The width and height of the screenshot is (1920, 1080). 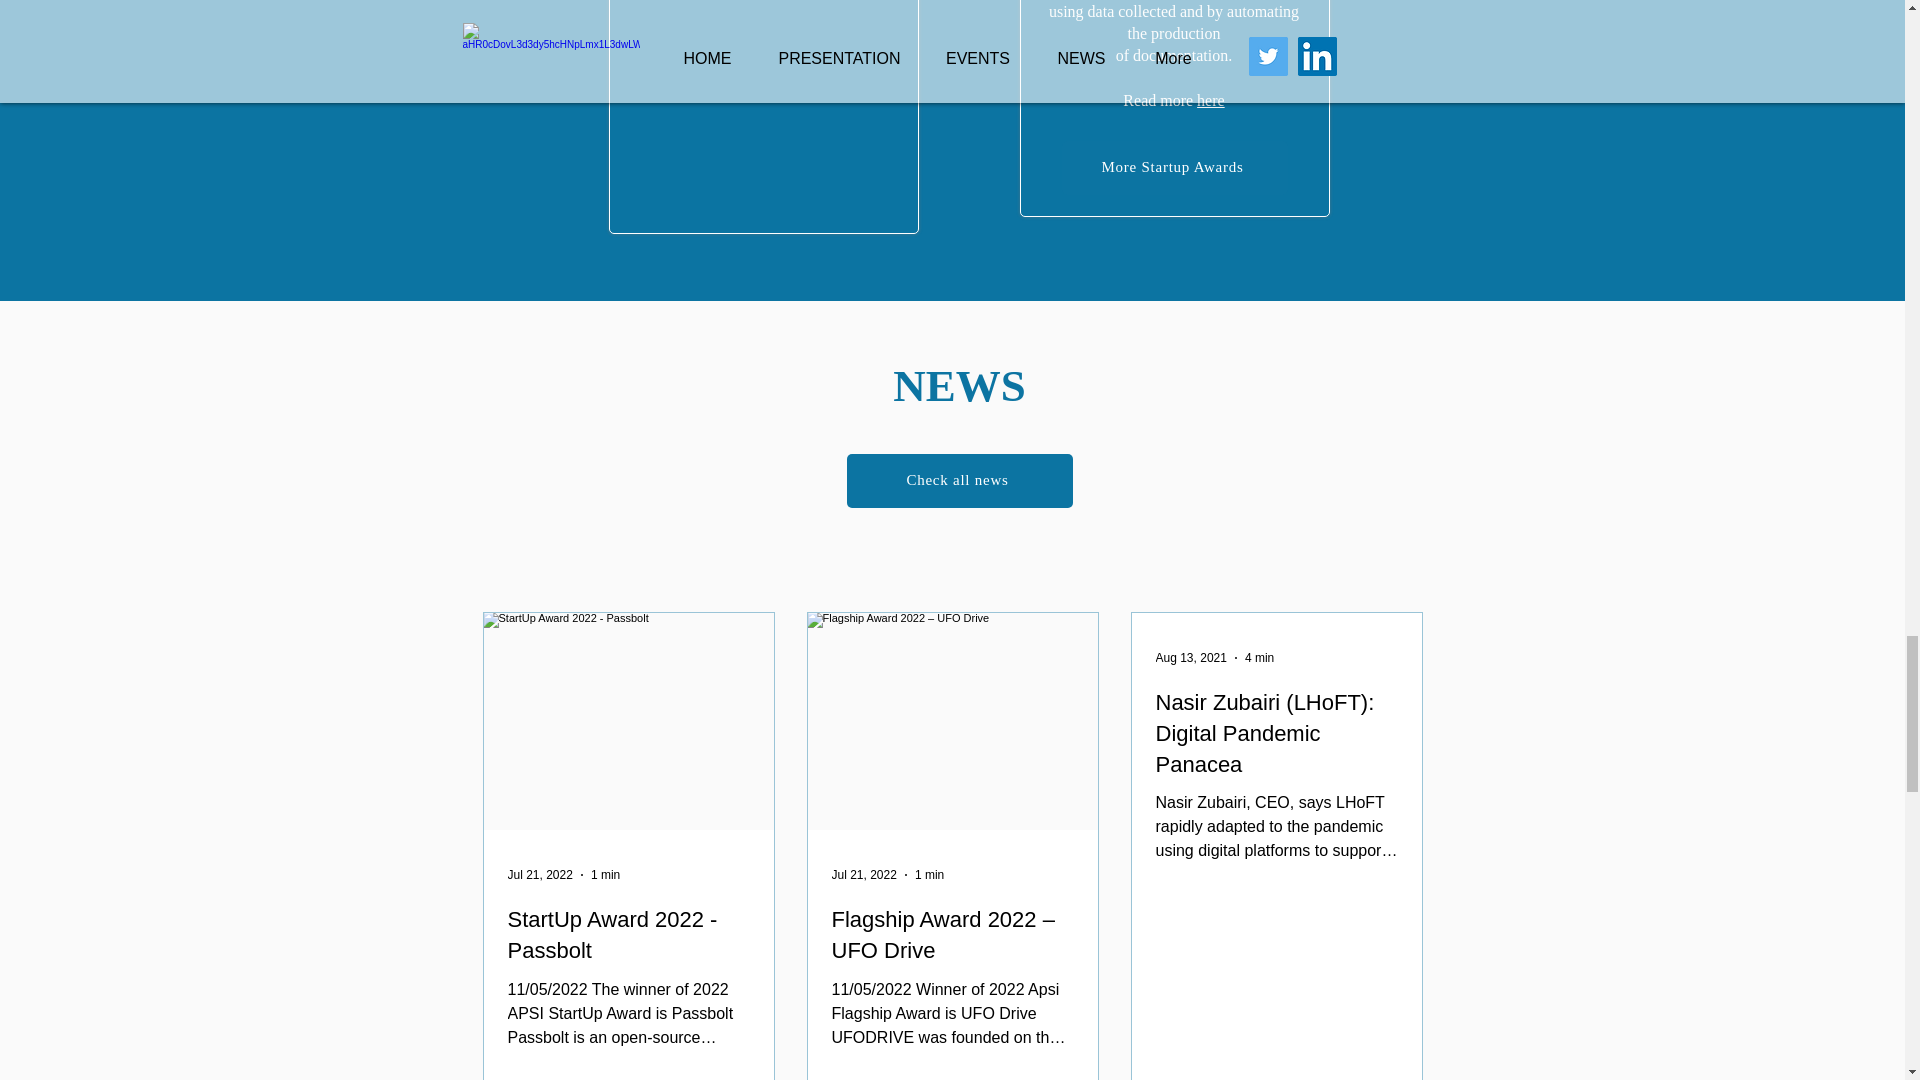 What do you see at coordinates (1190, 658) in the screenshot?
I see `Aug 13, 2021` at bounding box center [1190, 658].